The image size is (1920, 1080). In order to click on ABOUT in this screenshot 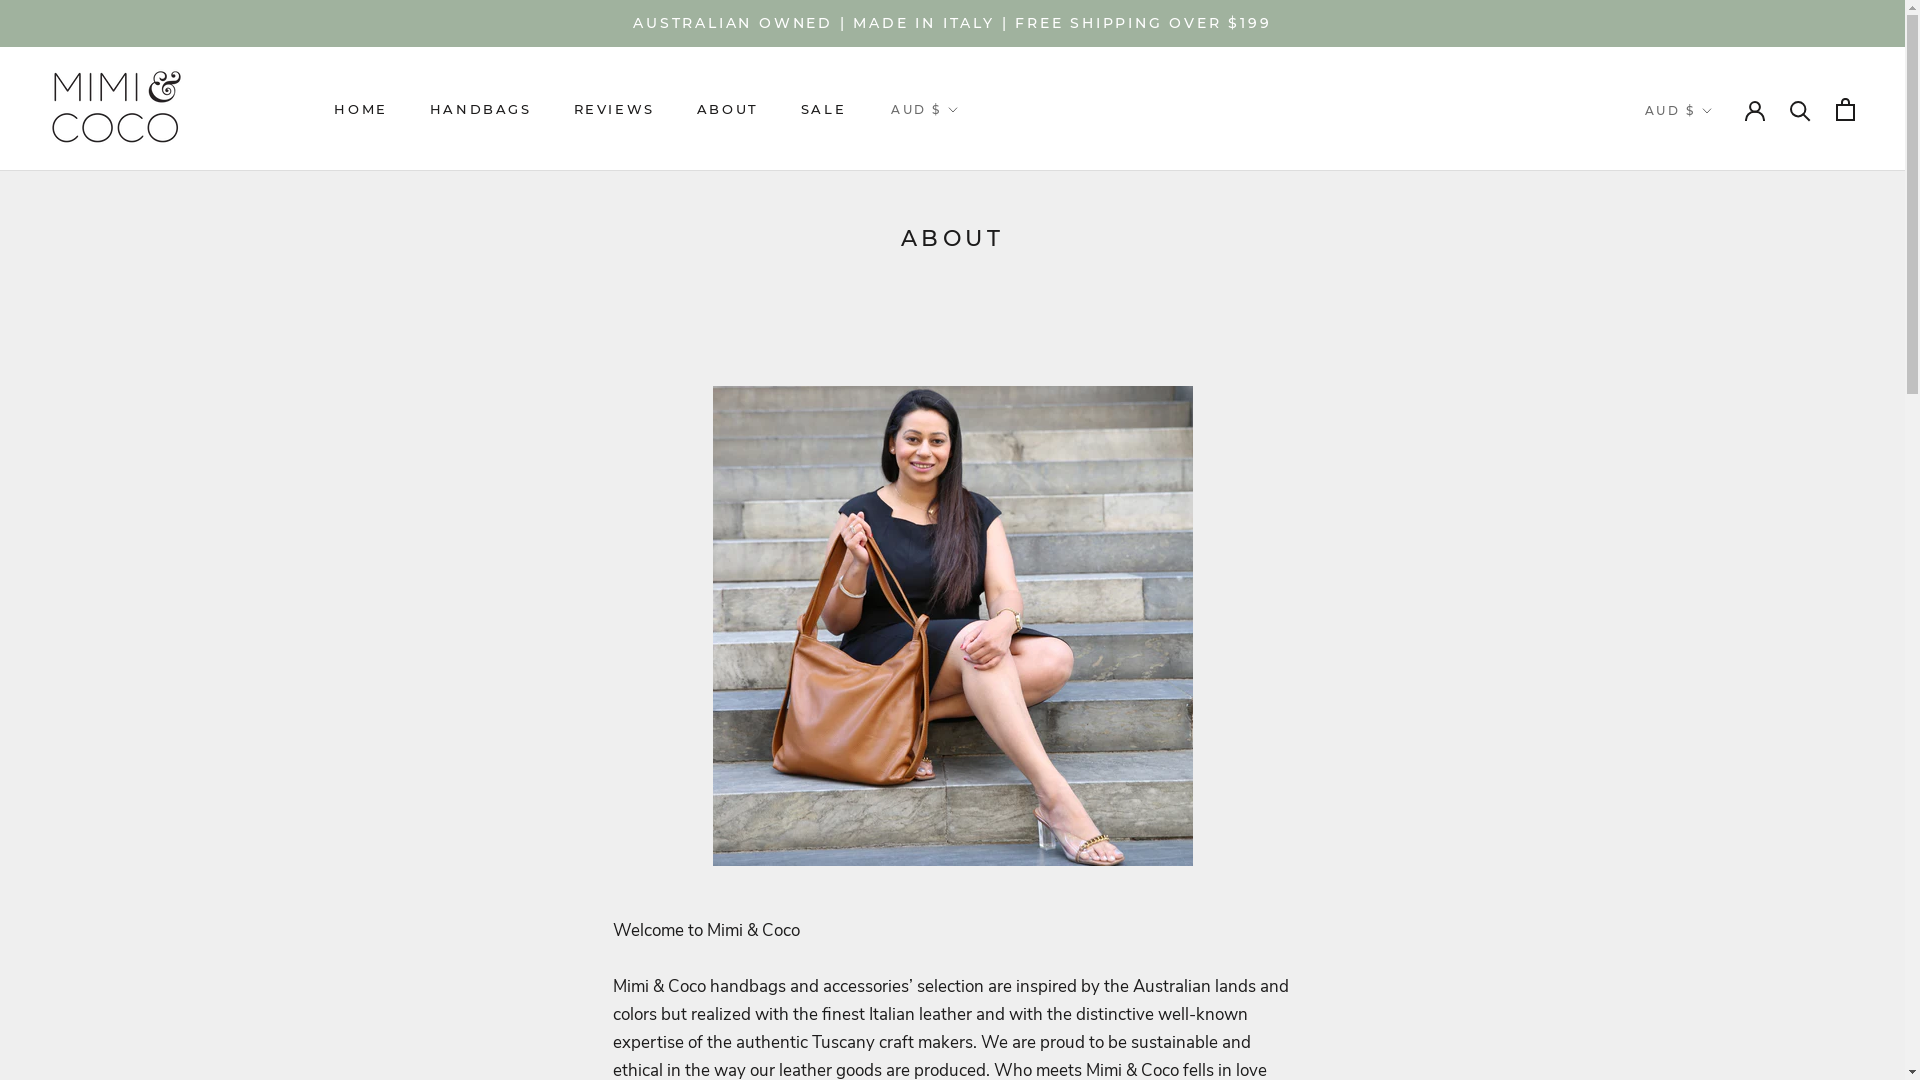, I will do `click(728, 109)`.